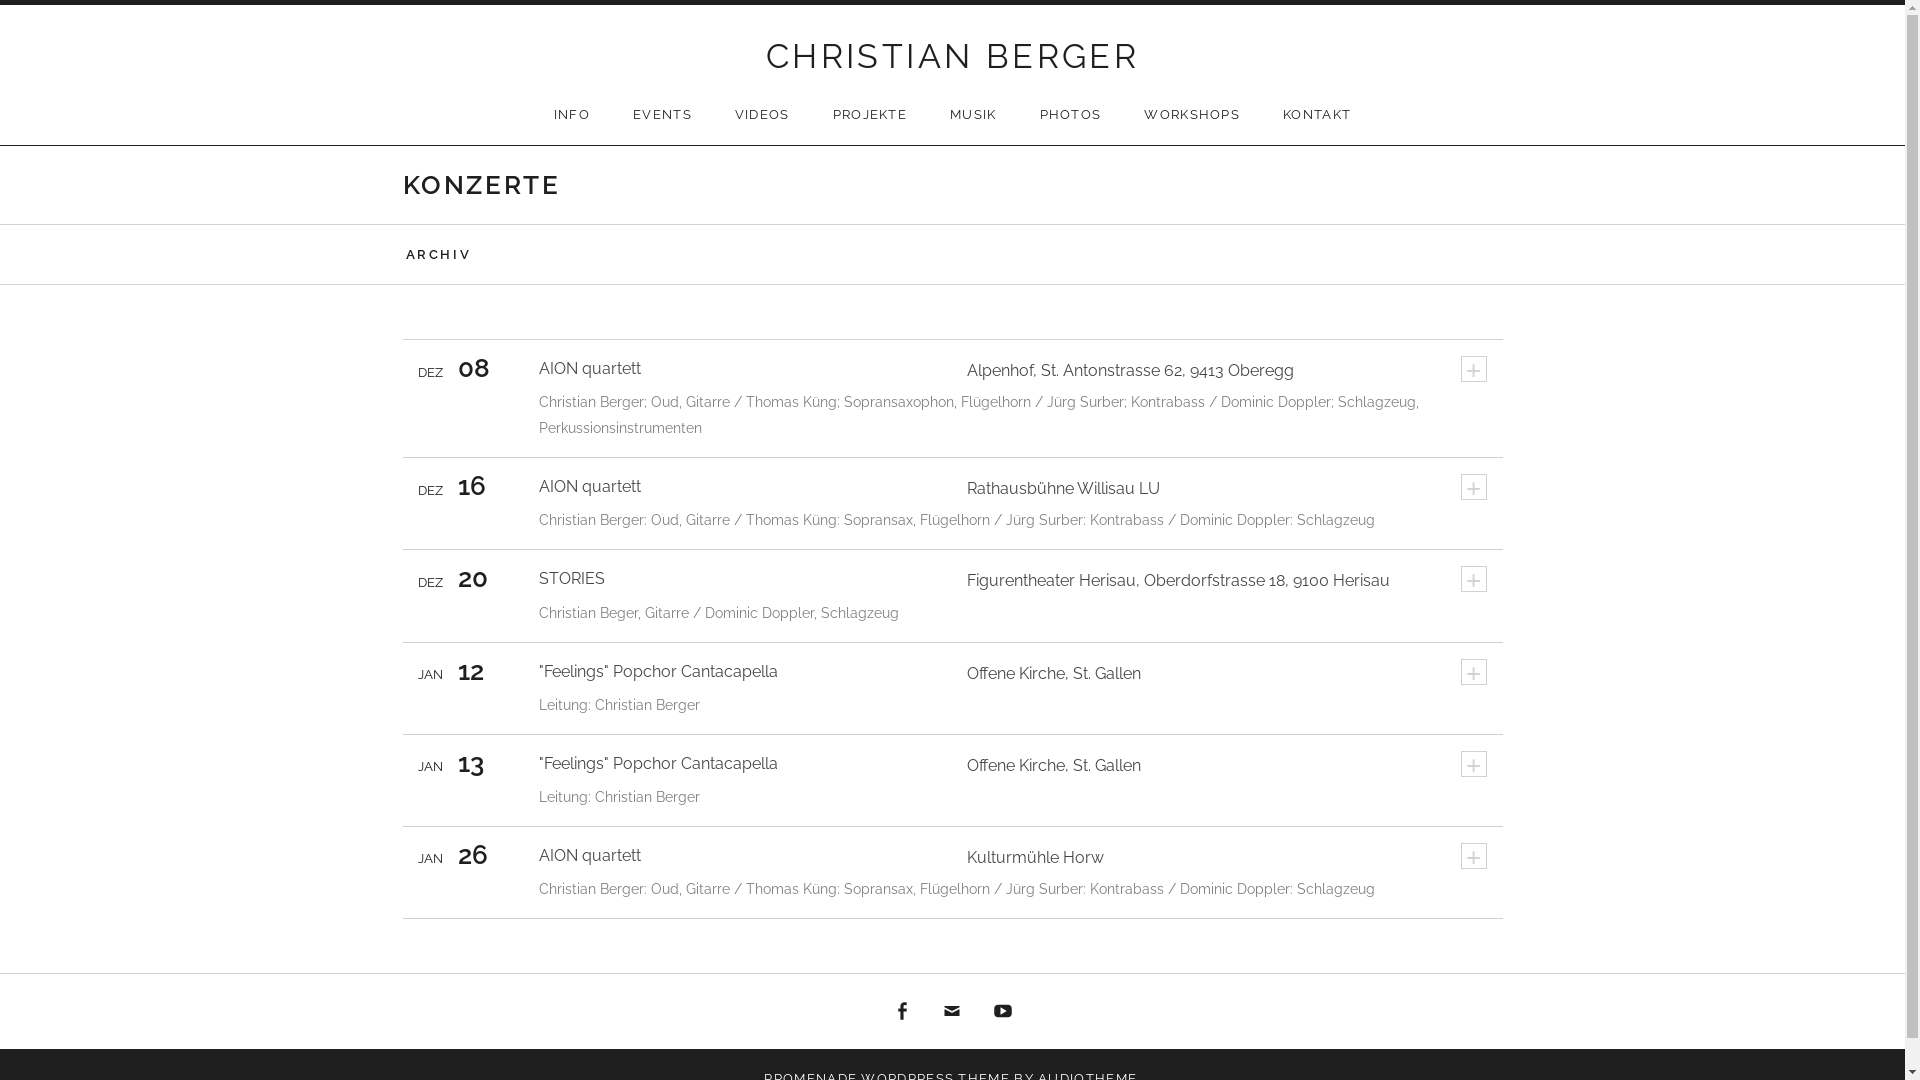  What do you see at coordinates (572, 115) in the screenshot?
I see `INFO` at bounding box center [572, 115].